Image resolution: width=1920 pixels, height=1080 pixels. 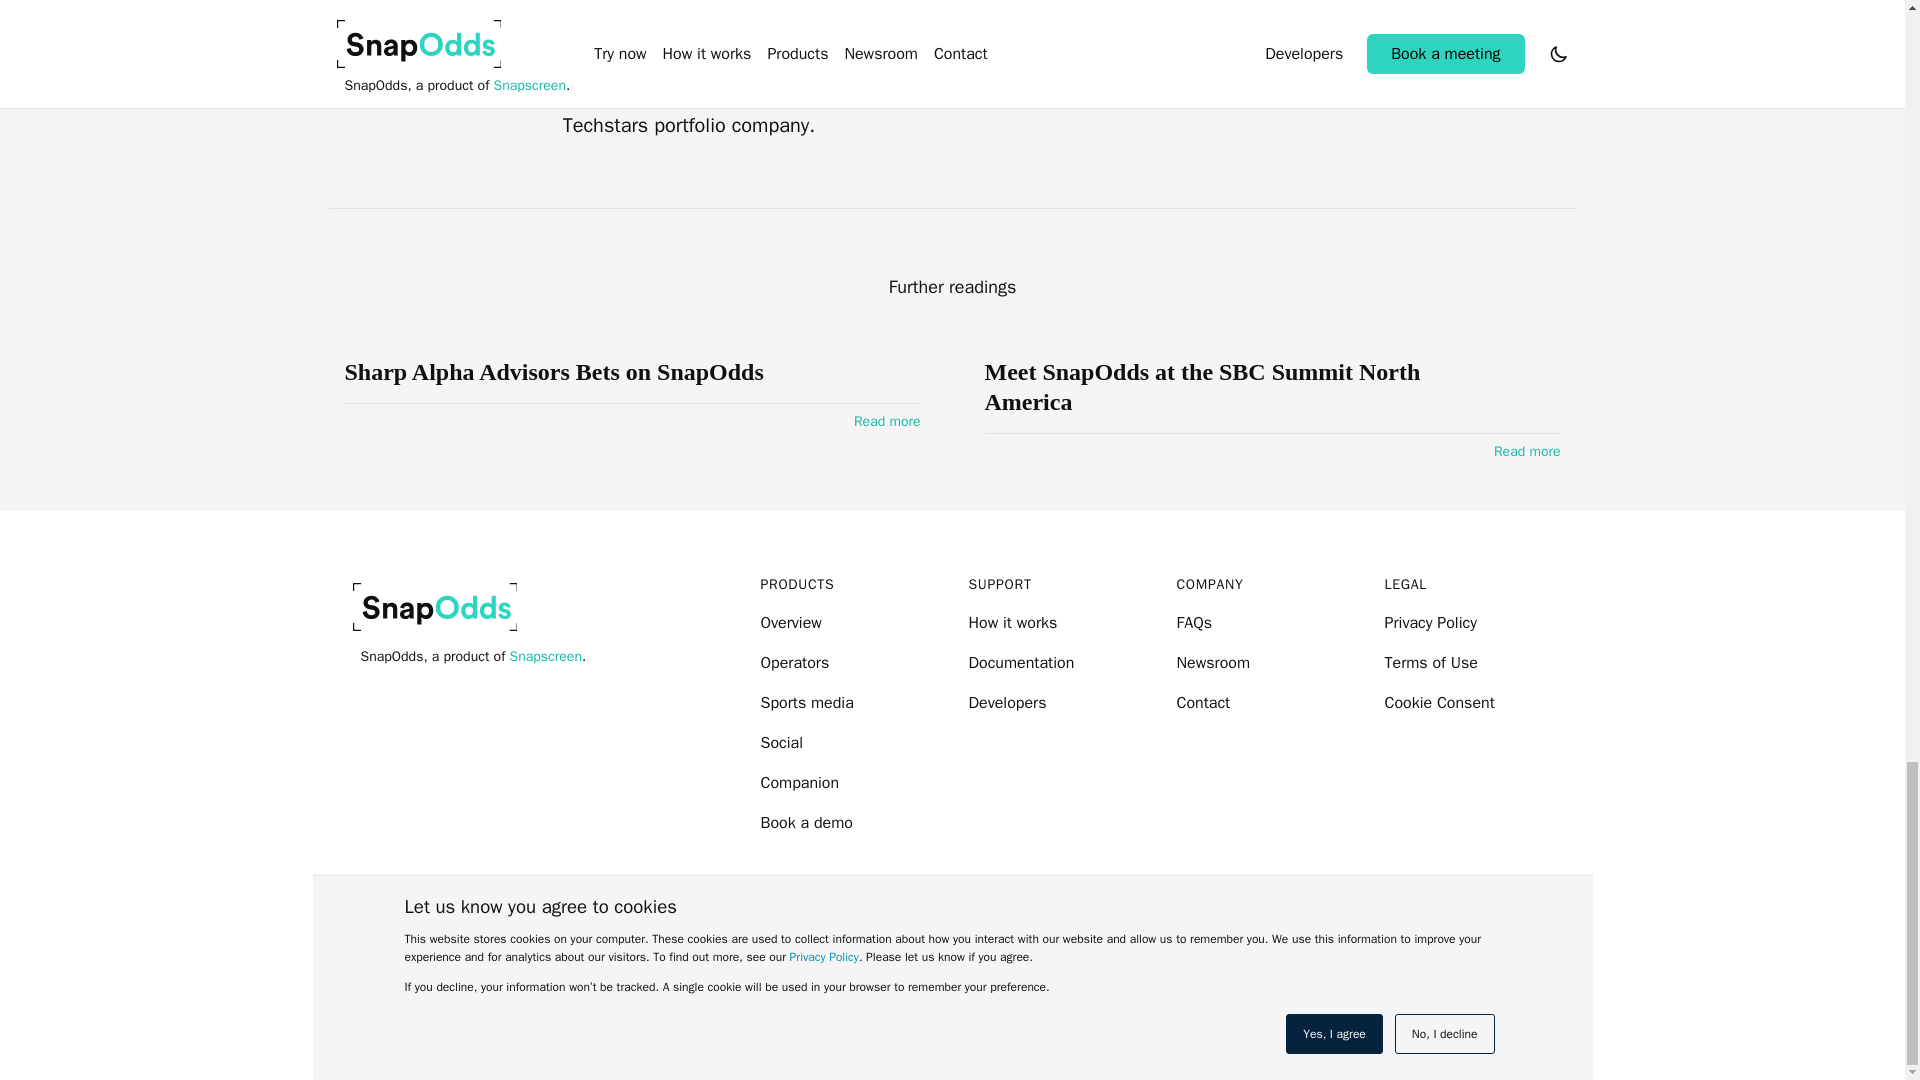 I want to click on Social, so click(x=781, y=744).